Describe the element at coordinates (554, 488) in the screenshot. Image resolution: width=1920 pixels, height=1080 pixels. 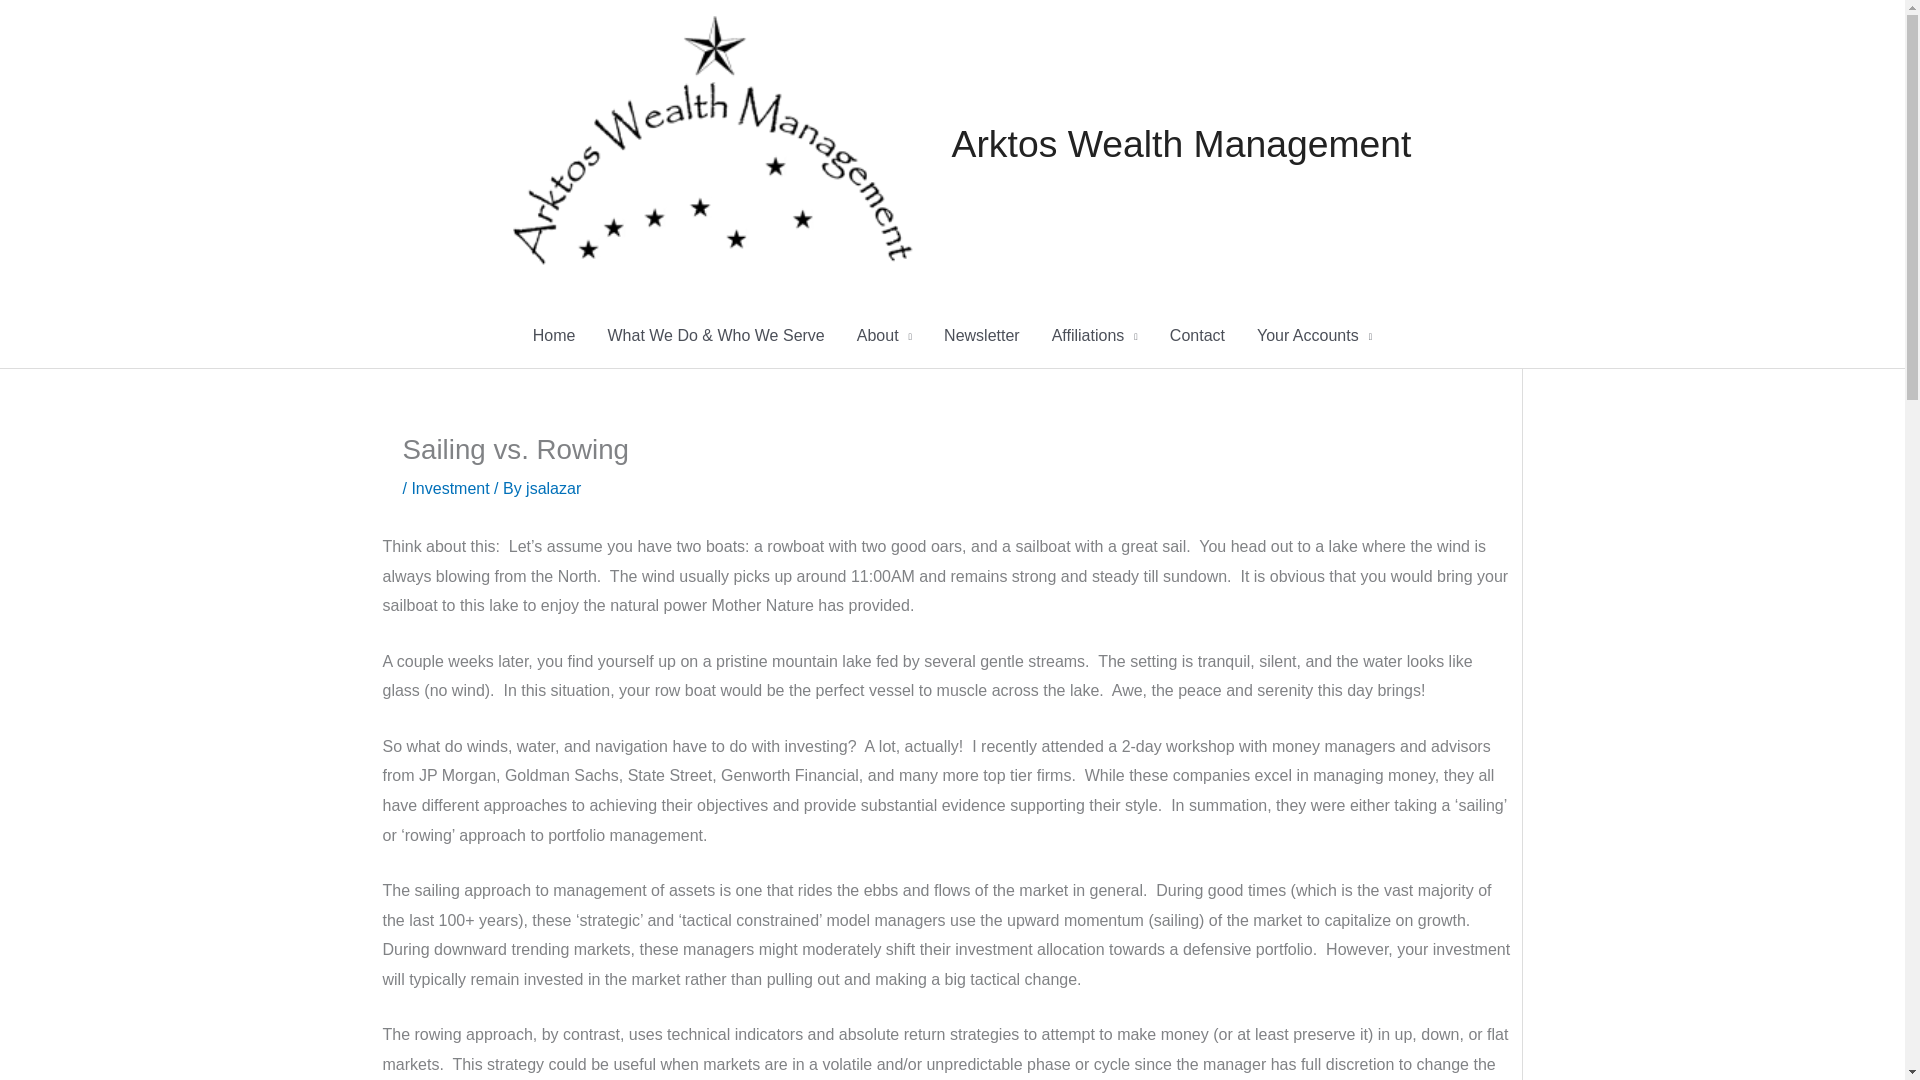
I see `jsalazar` at that location.